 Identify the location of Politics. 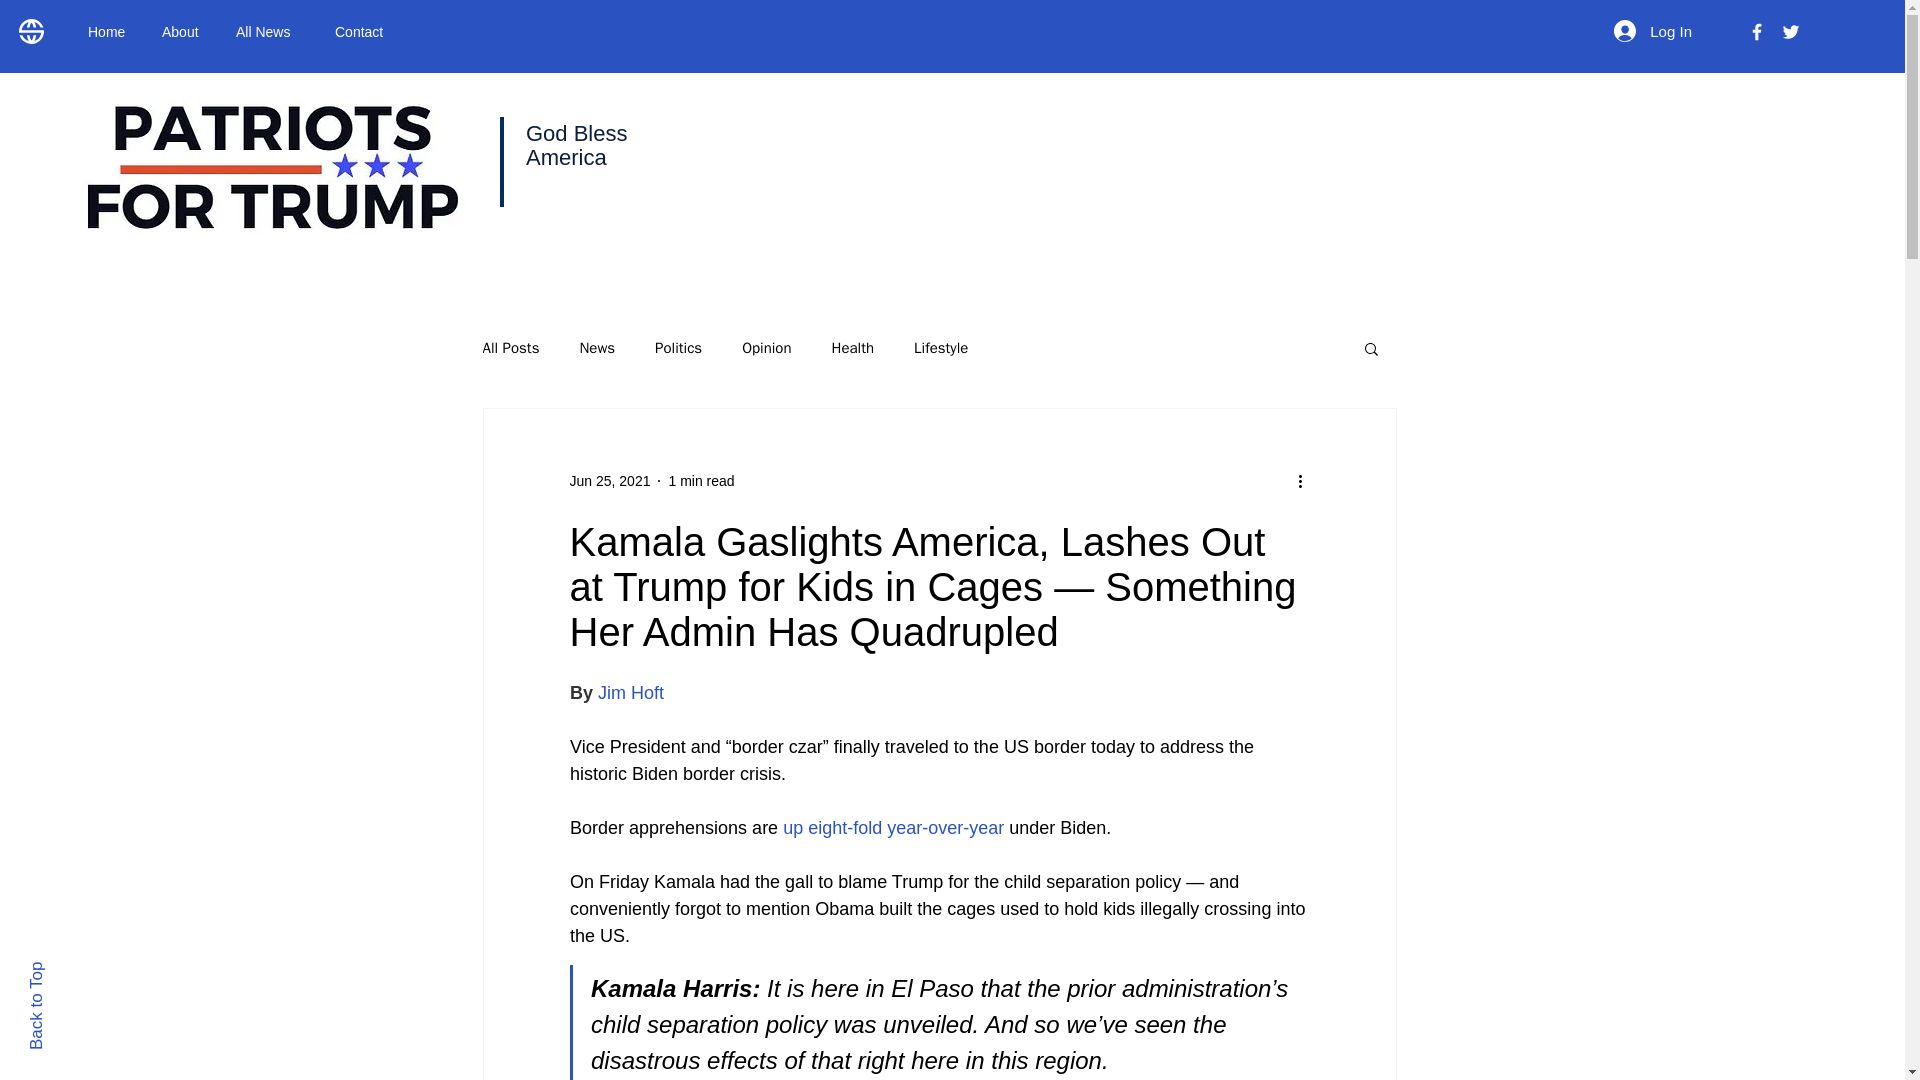
(678, 348).